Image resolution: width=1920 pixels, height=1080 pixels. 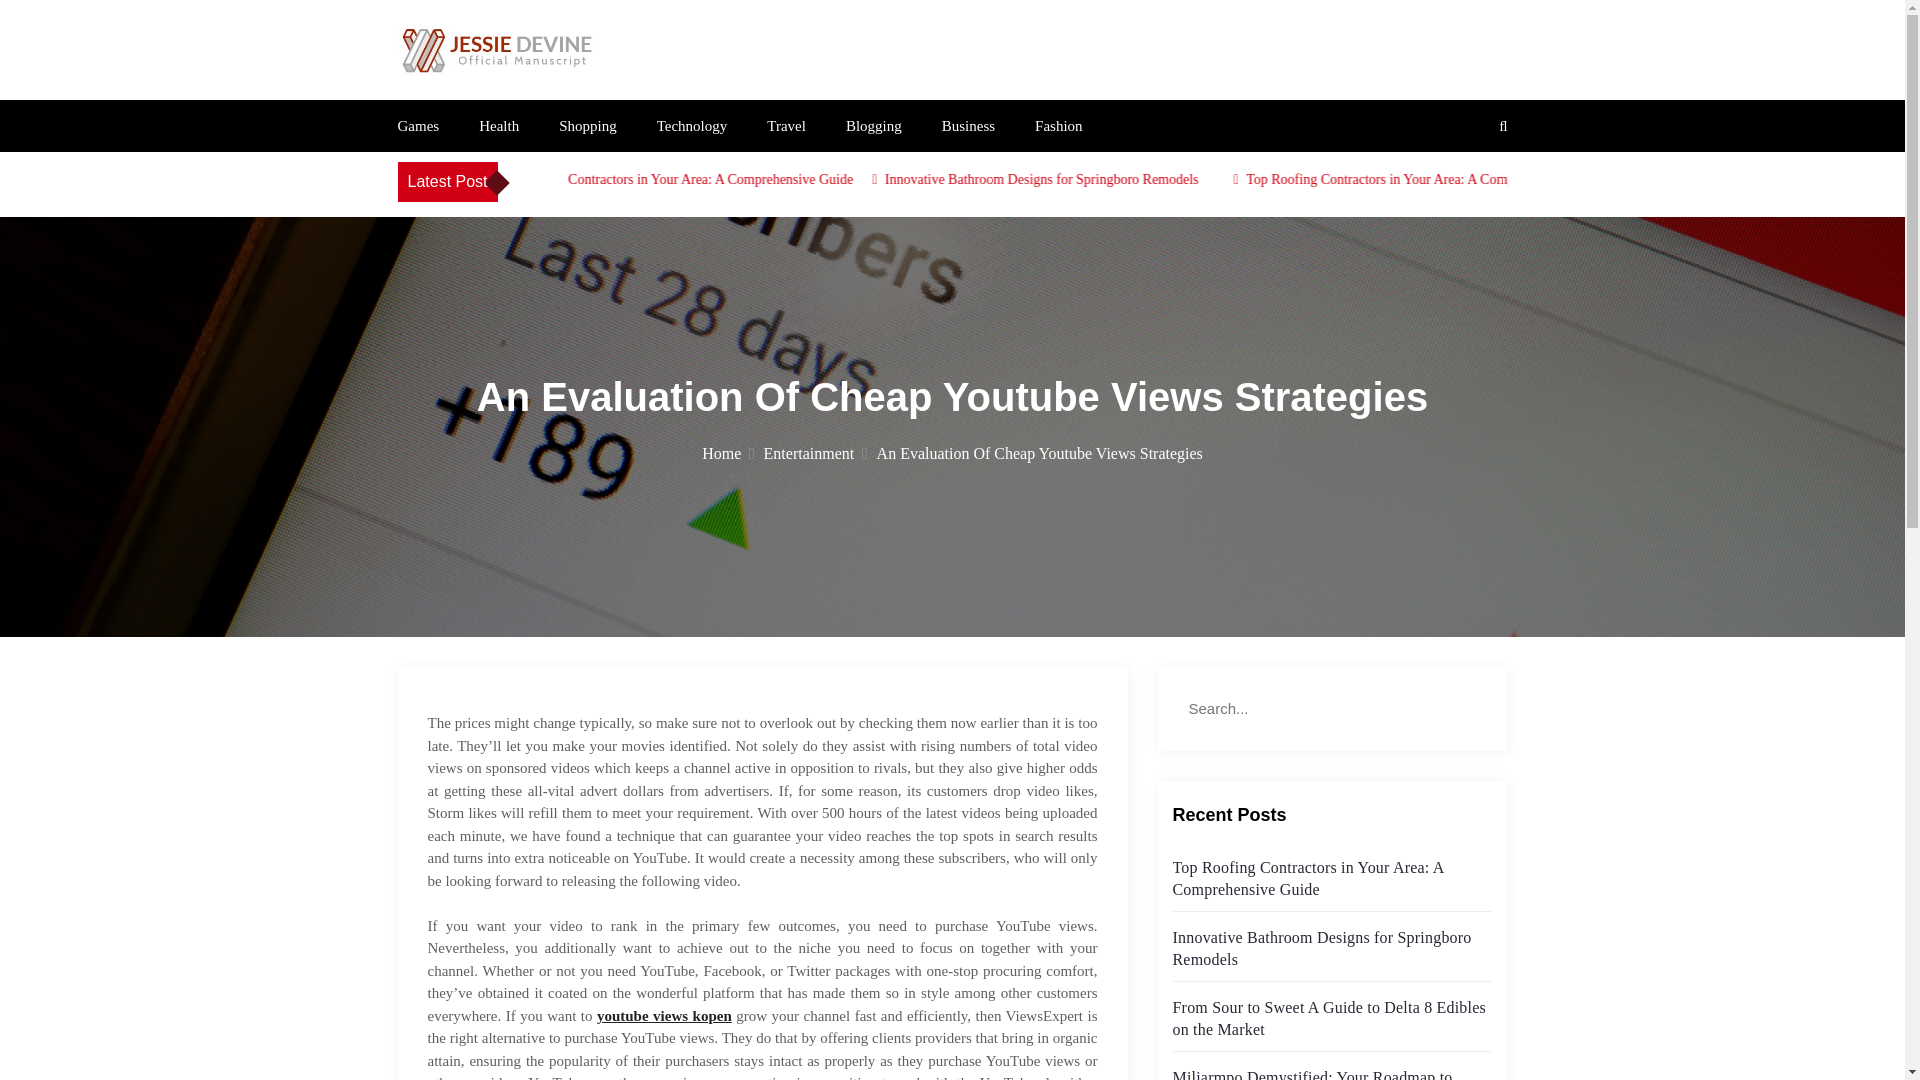 What do you see at coordinates (496, 98) in the screenshot?
I see `Jessie Devine` at bounding box center [496, 98].